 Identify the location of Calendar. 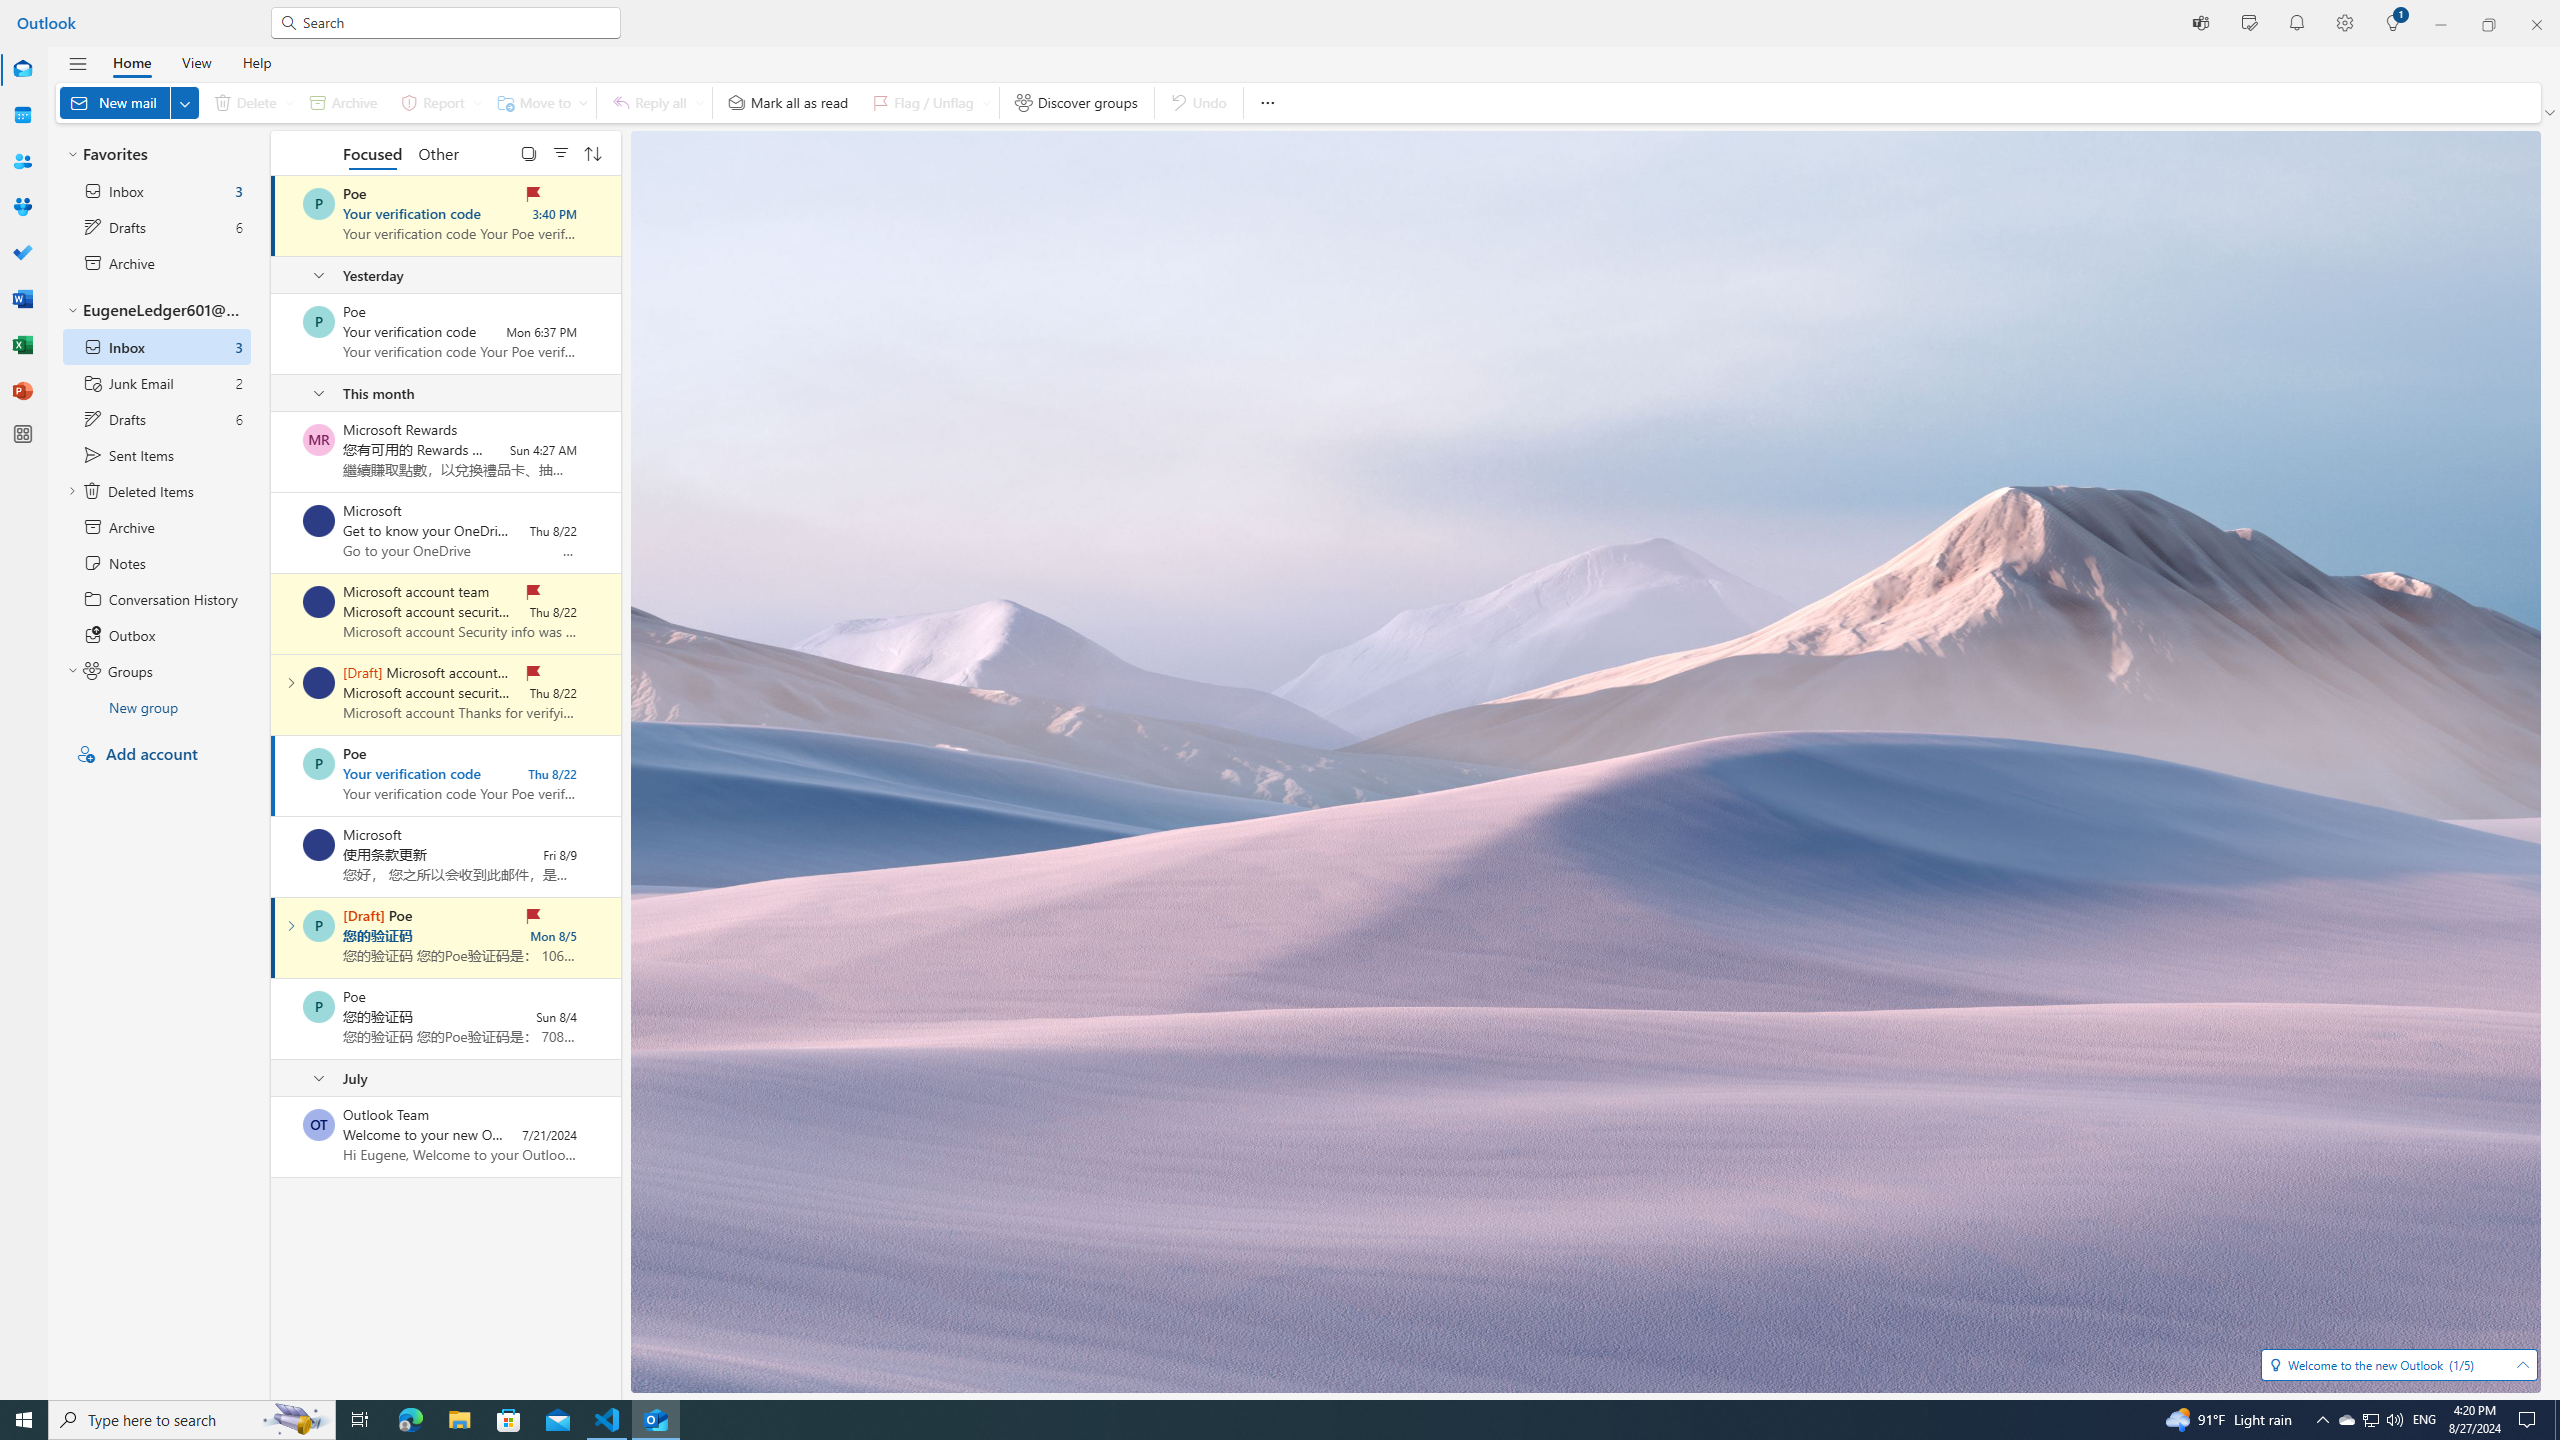
(22, 116).